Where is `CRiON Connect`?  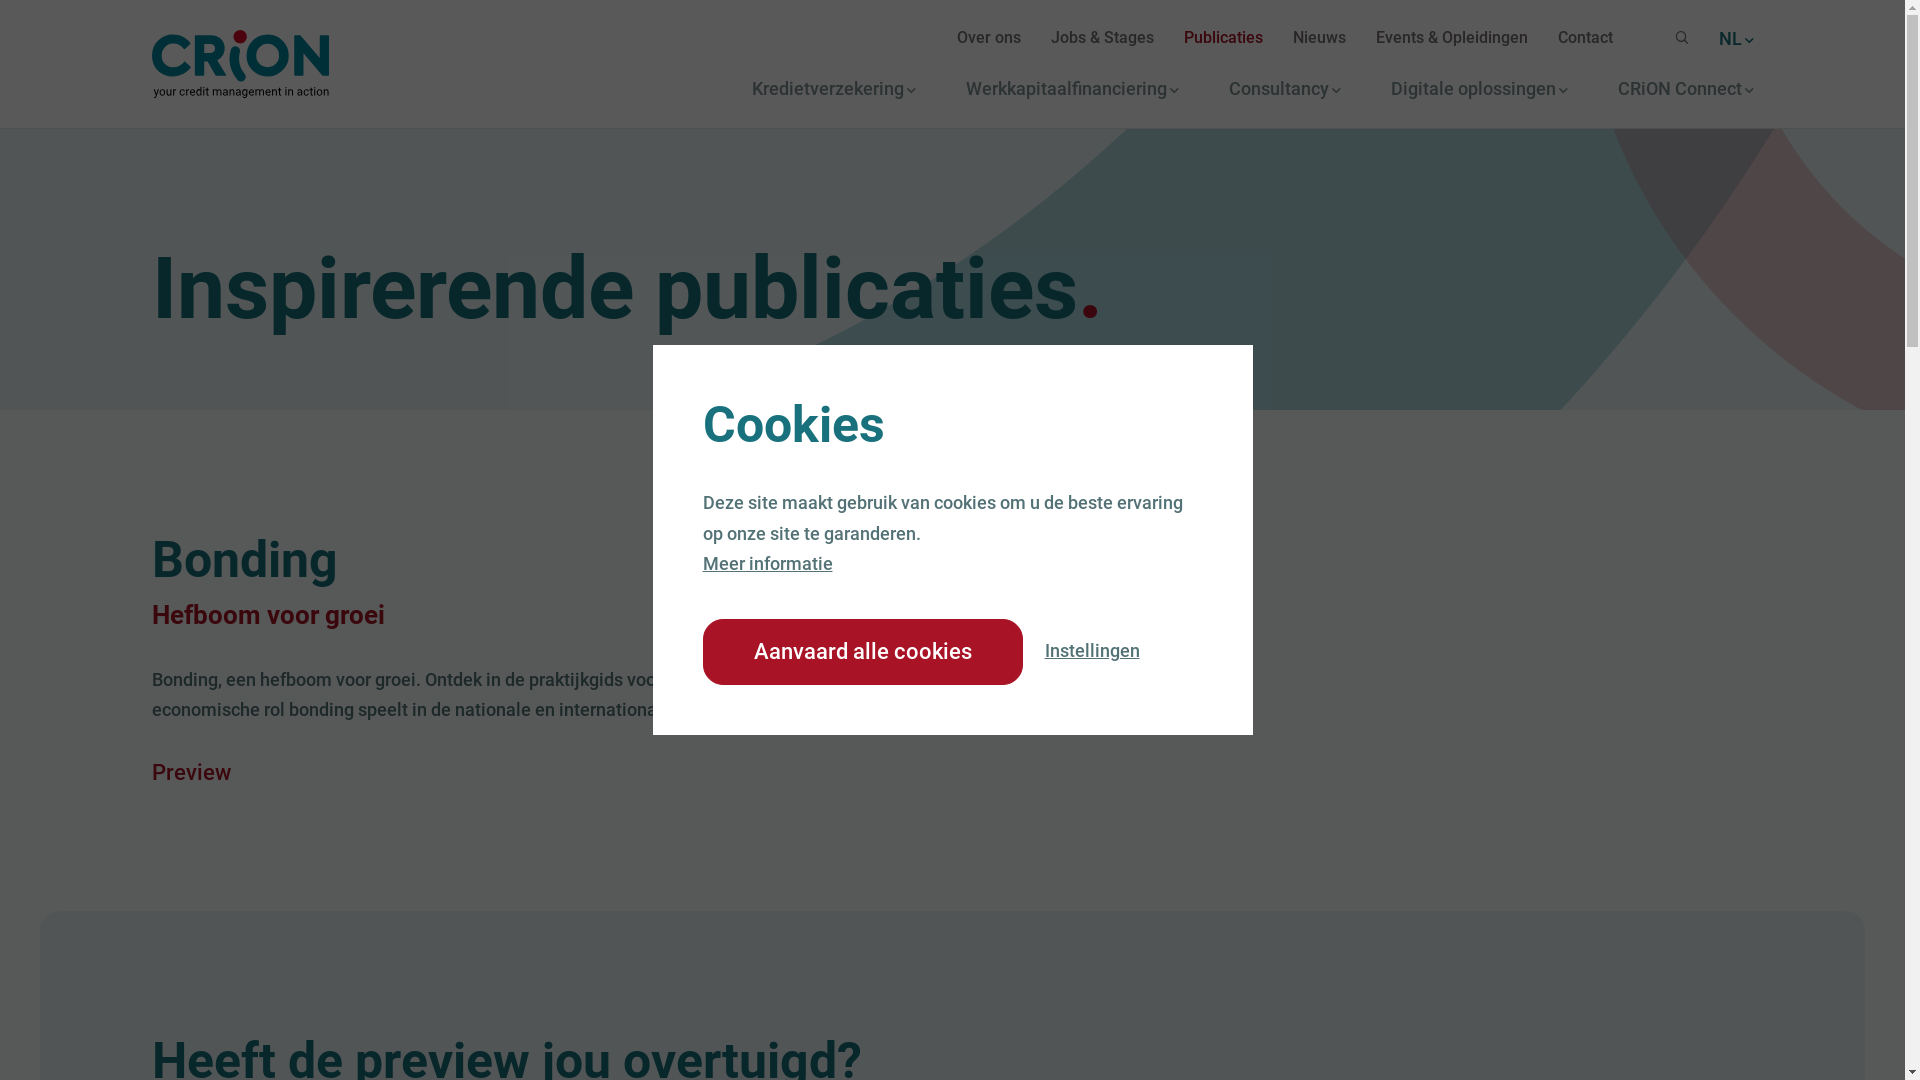
CRiON Connect is located at coordinates (1686, 89).